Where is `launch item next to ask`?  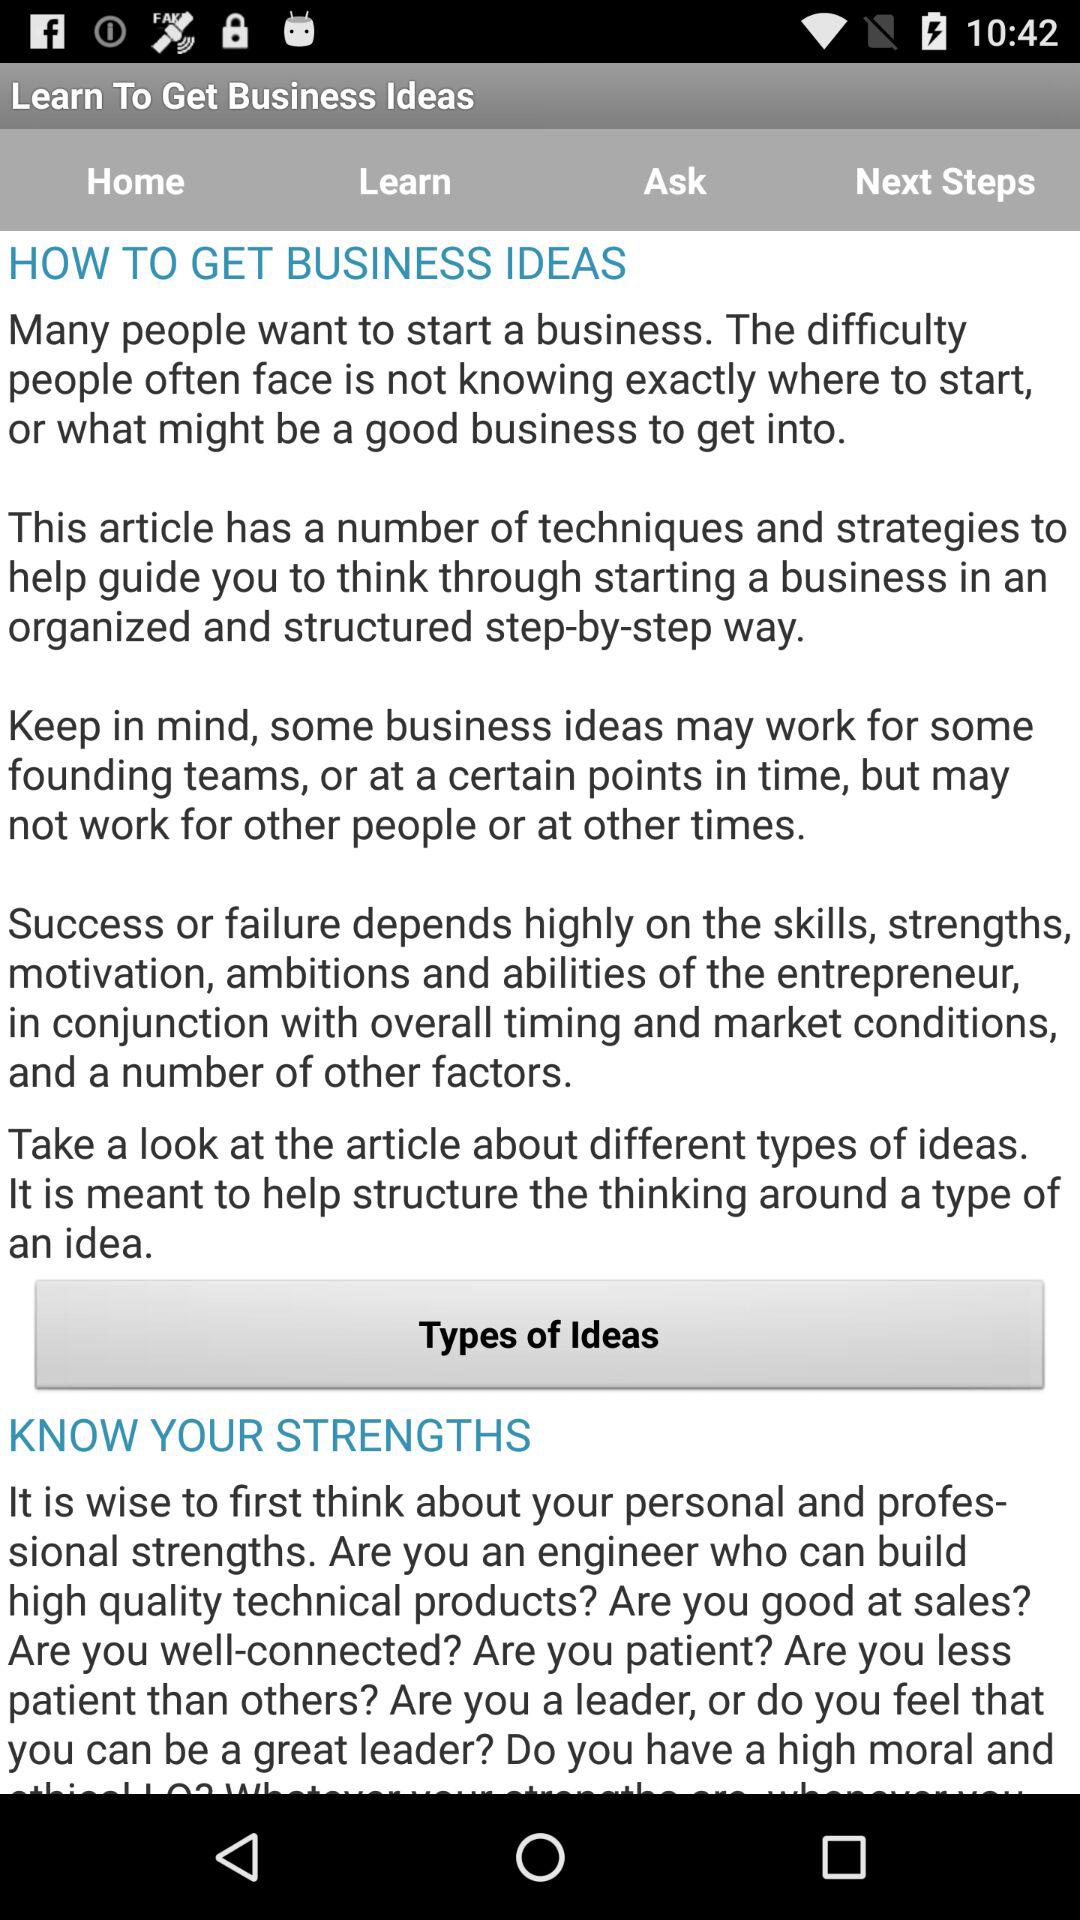 launch item next to ask is located at coordinates (945, 180).